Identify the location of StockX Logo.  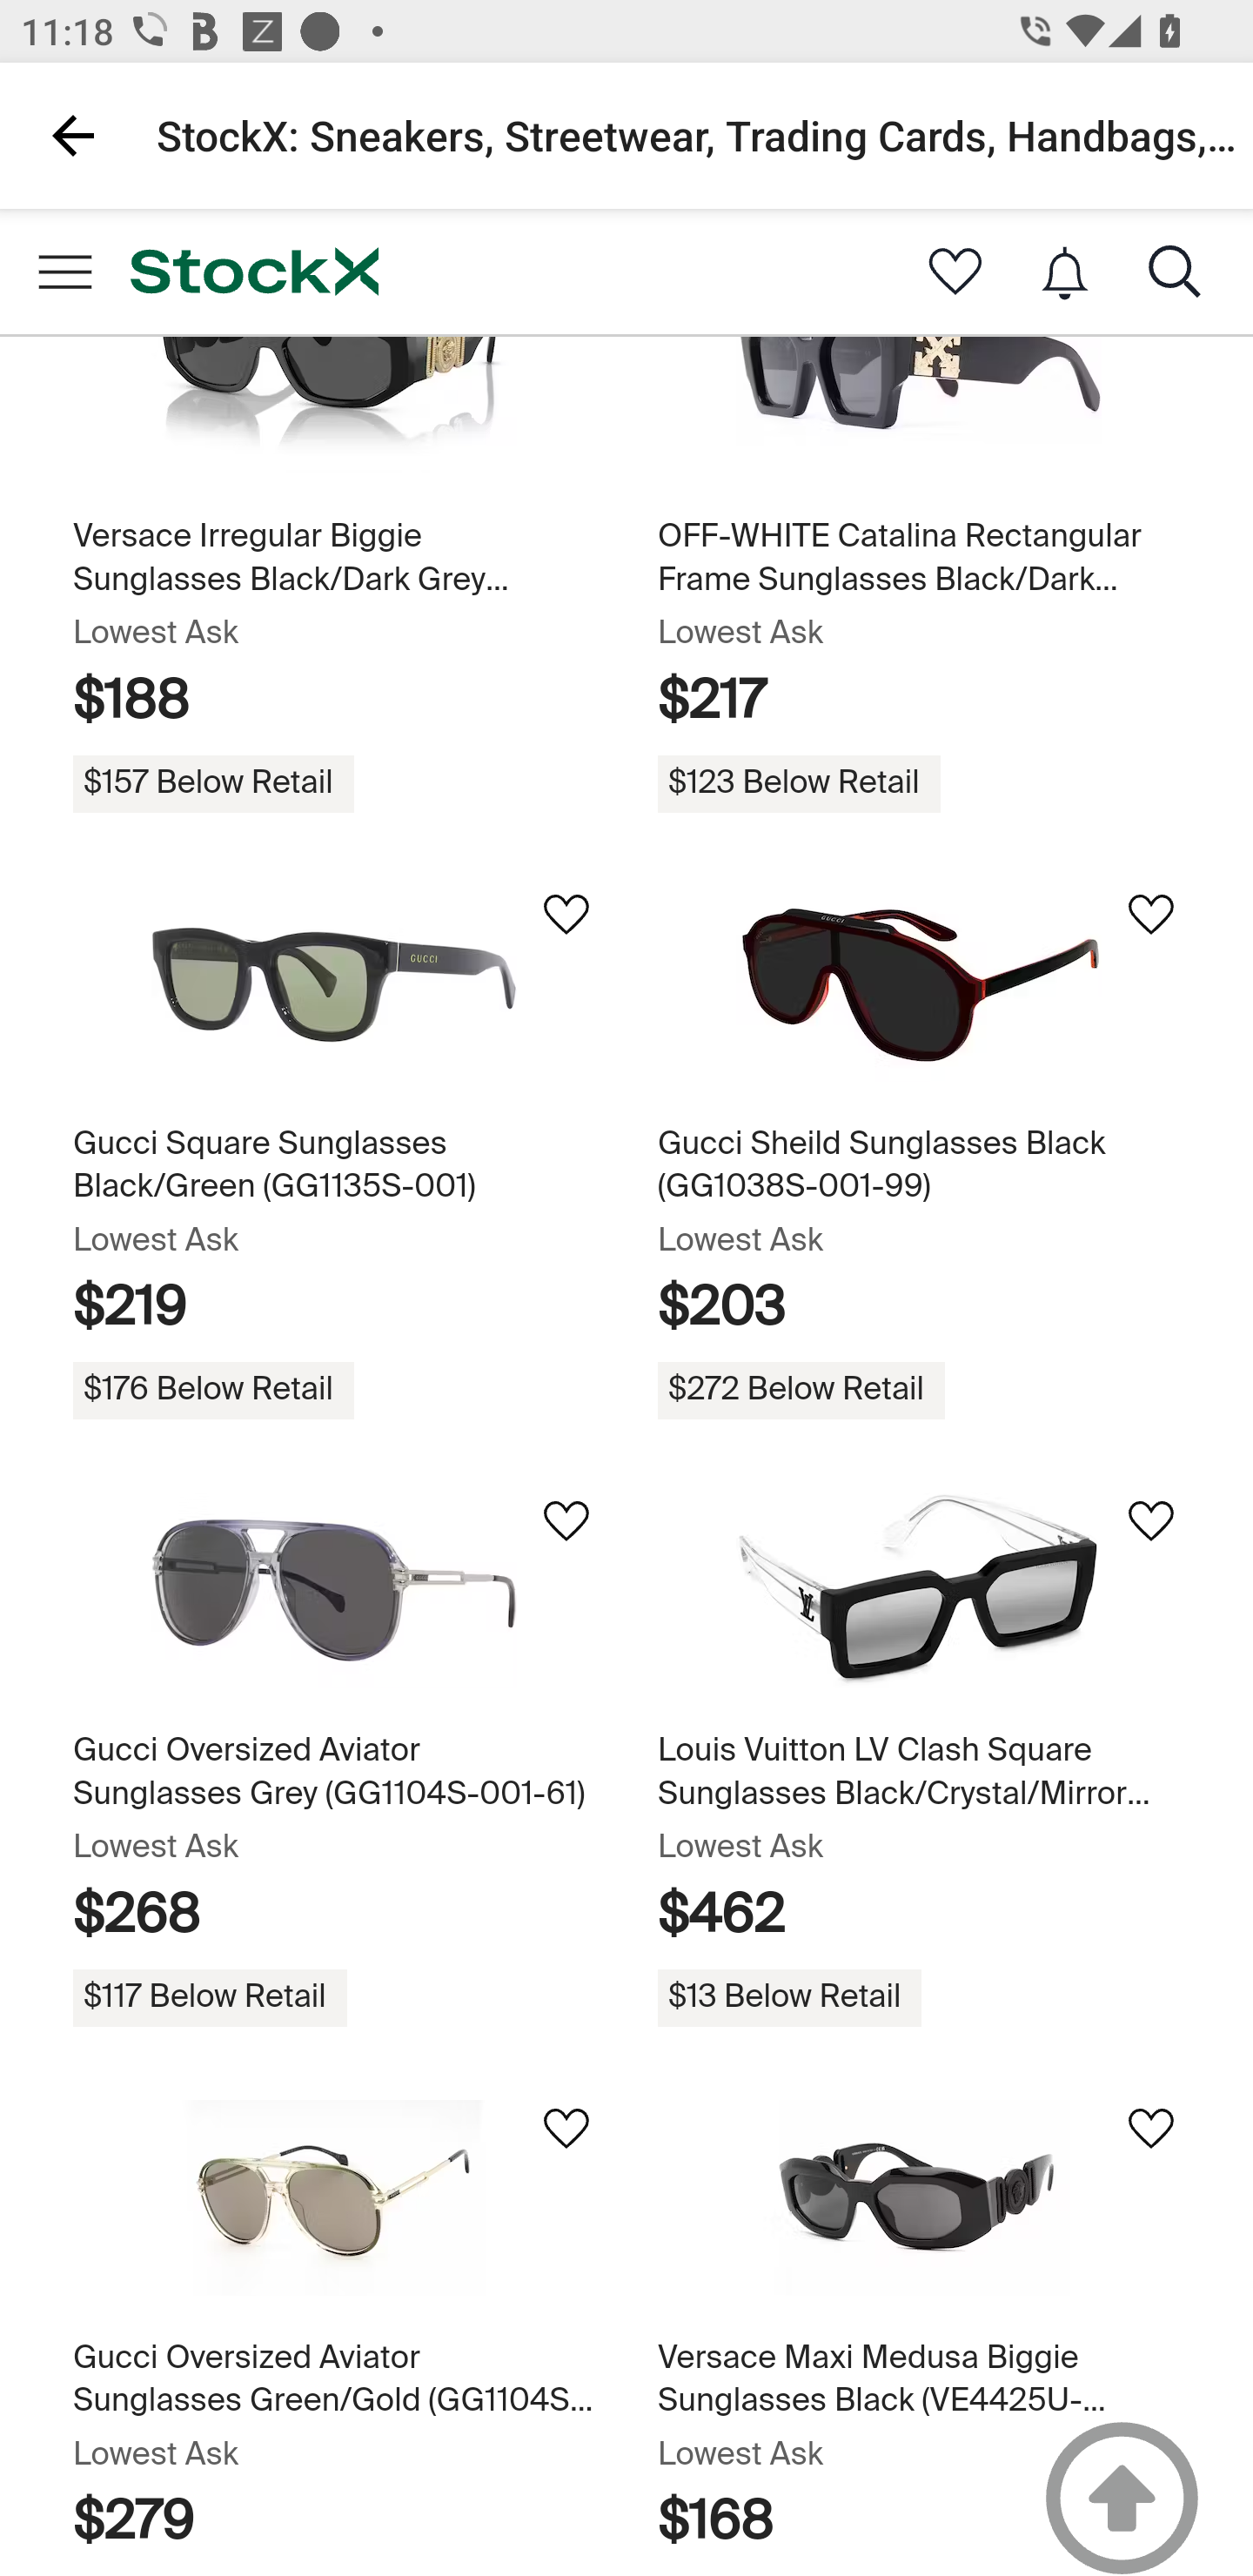
(254, 272).